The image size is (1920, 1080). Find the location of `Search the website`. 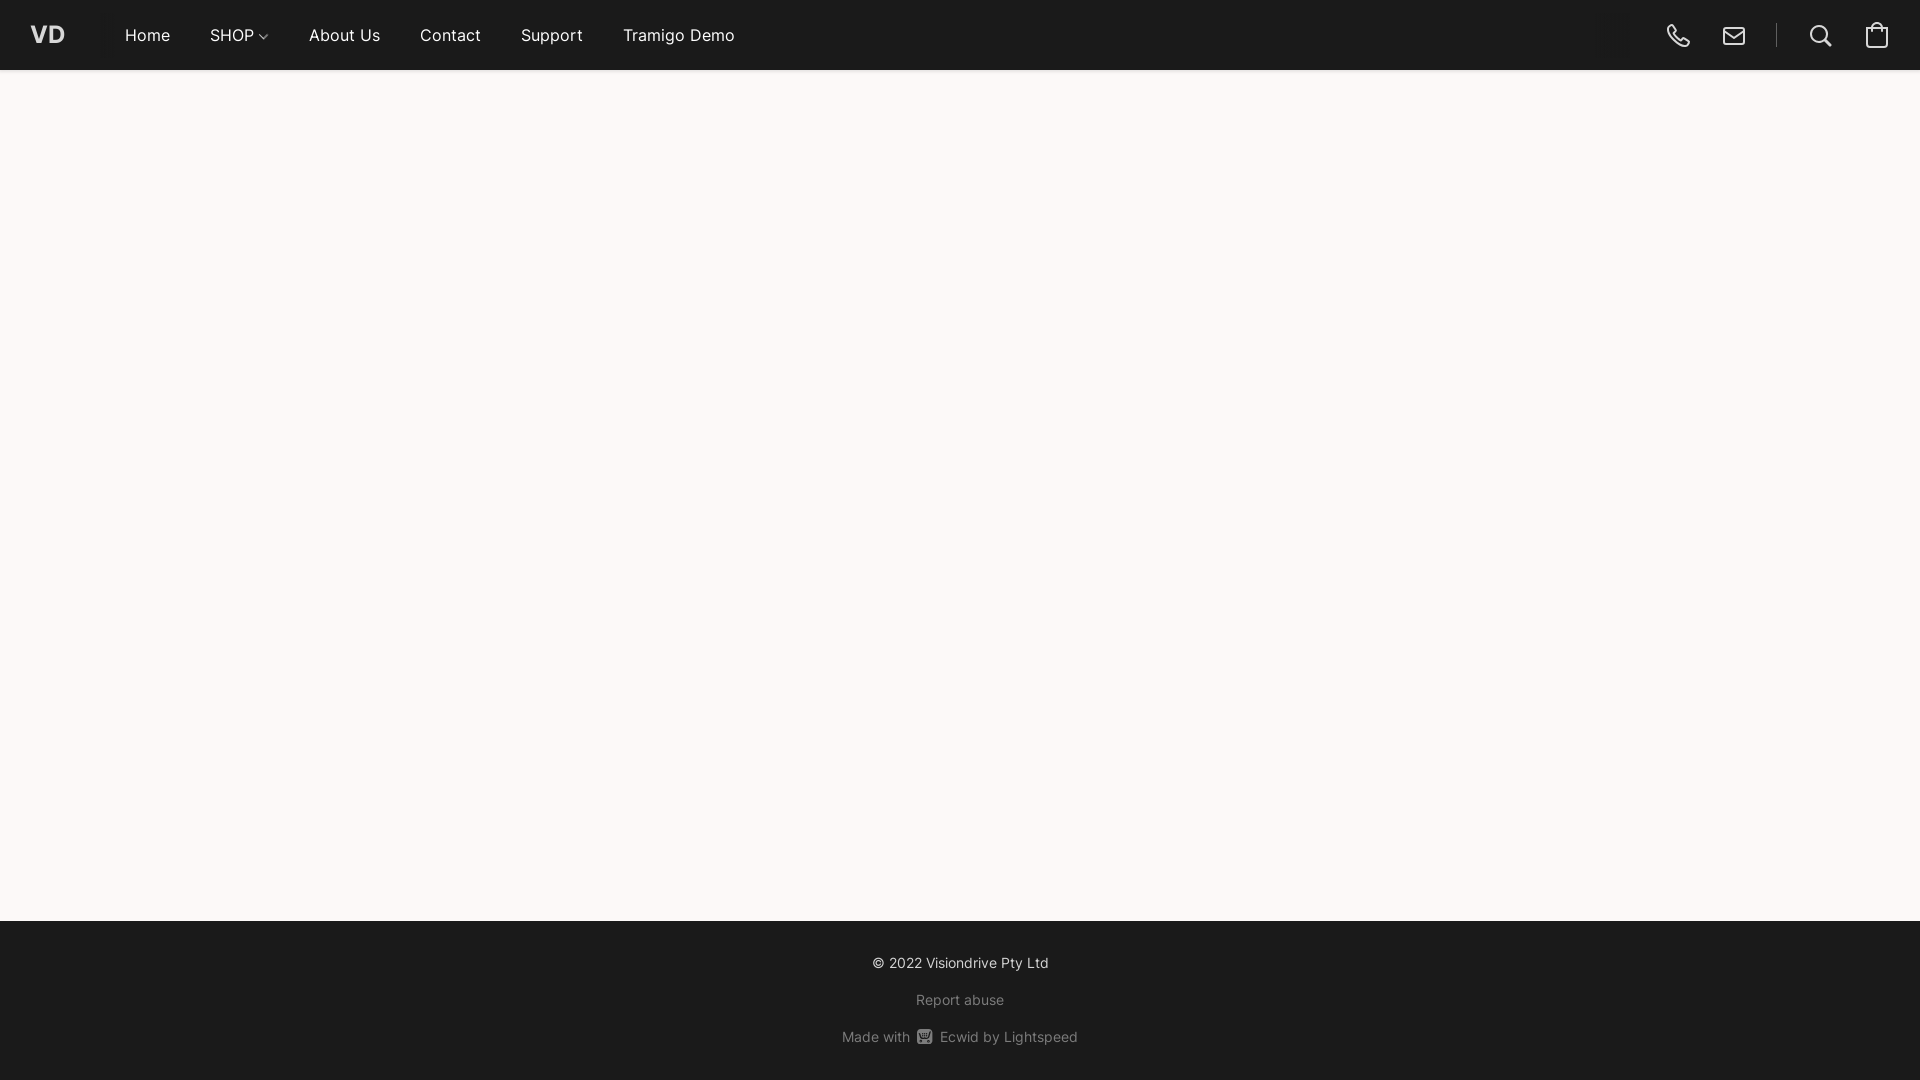

Search the website is located at coordinates (1821, 35).